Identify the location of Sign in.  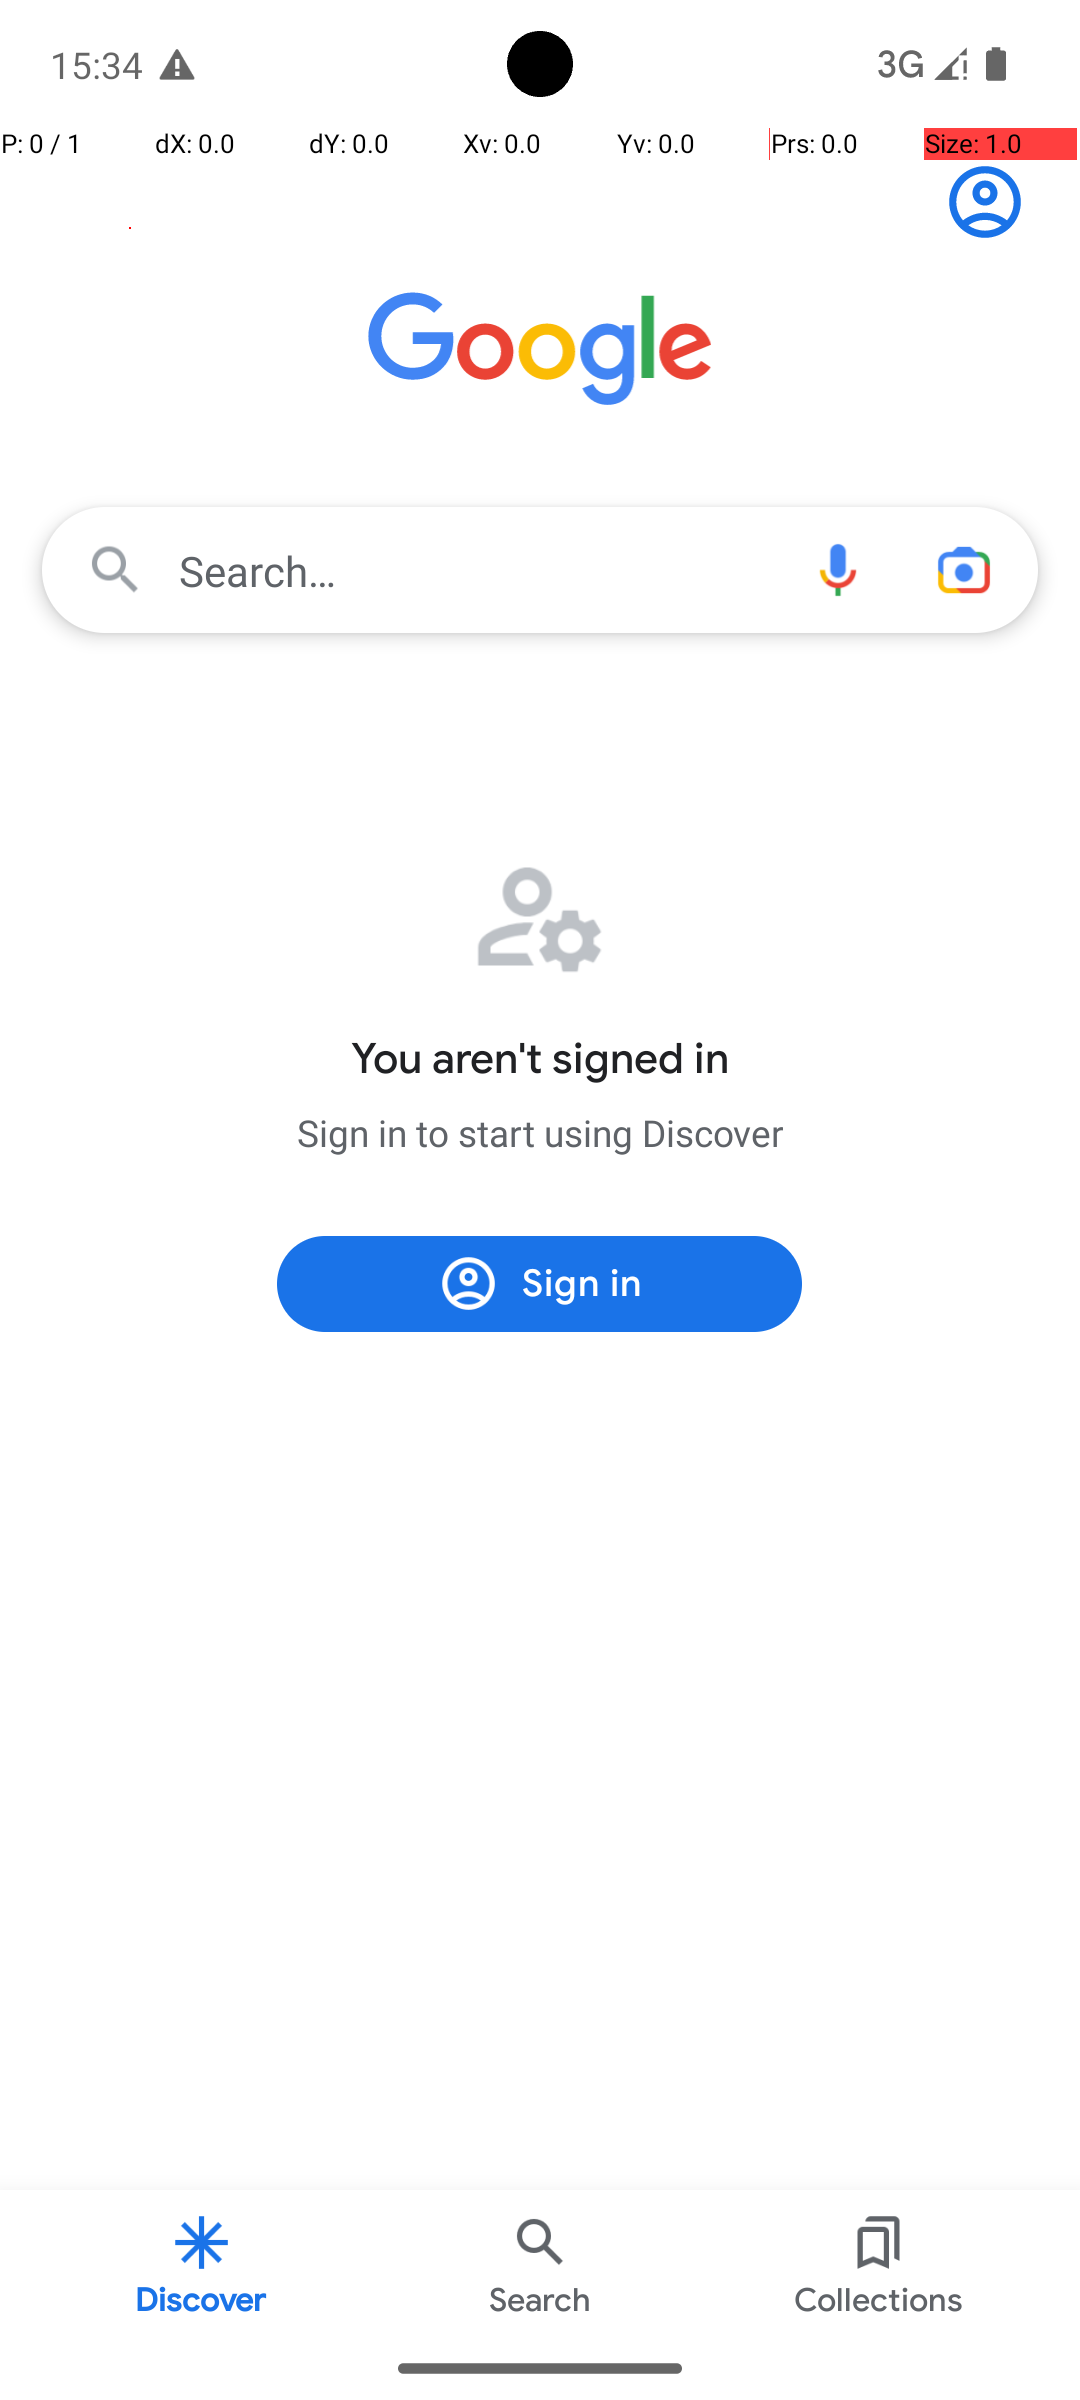
(996, 202).